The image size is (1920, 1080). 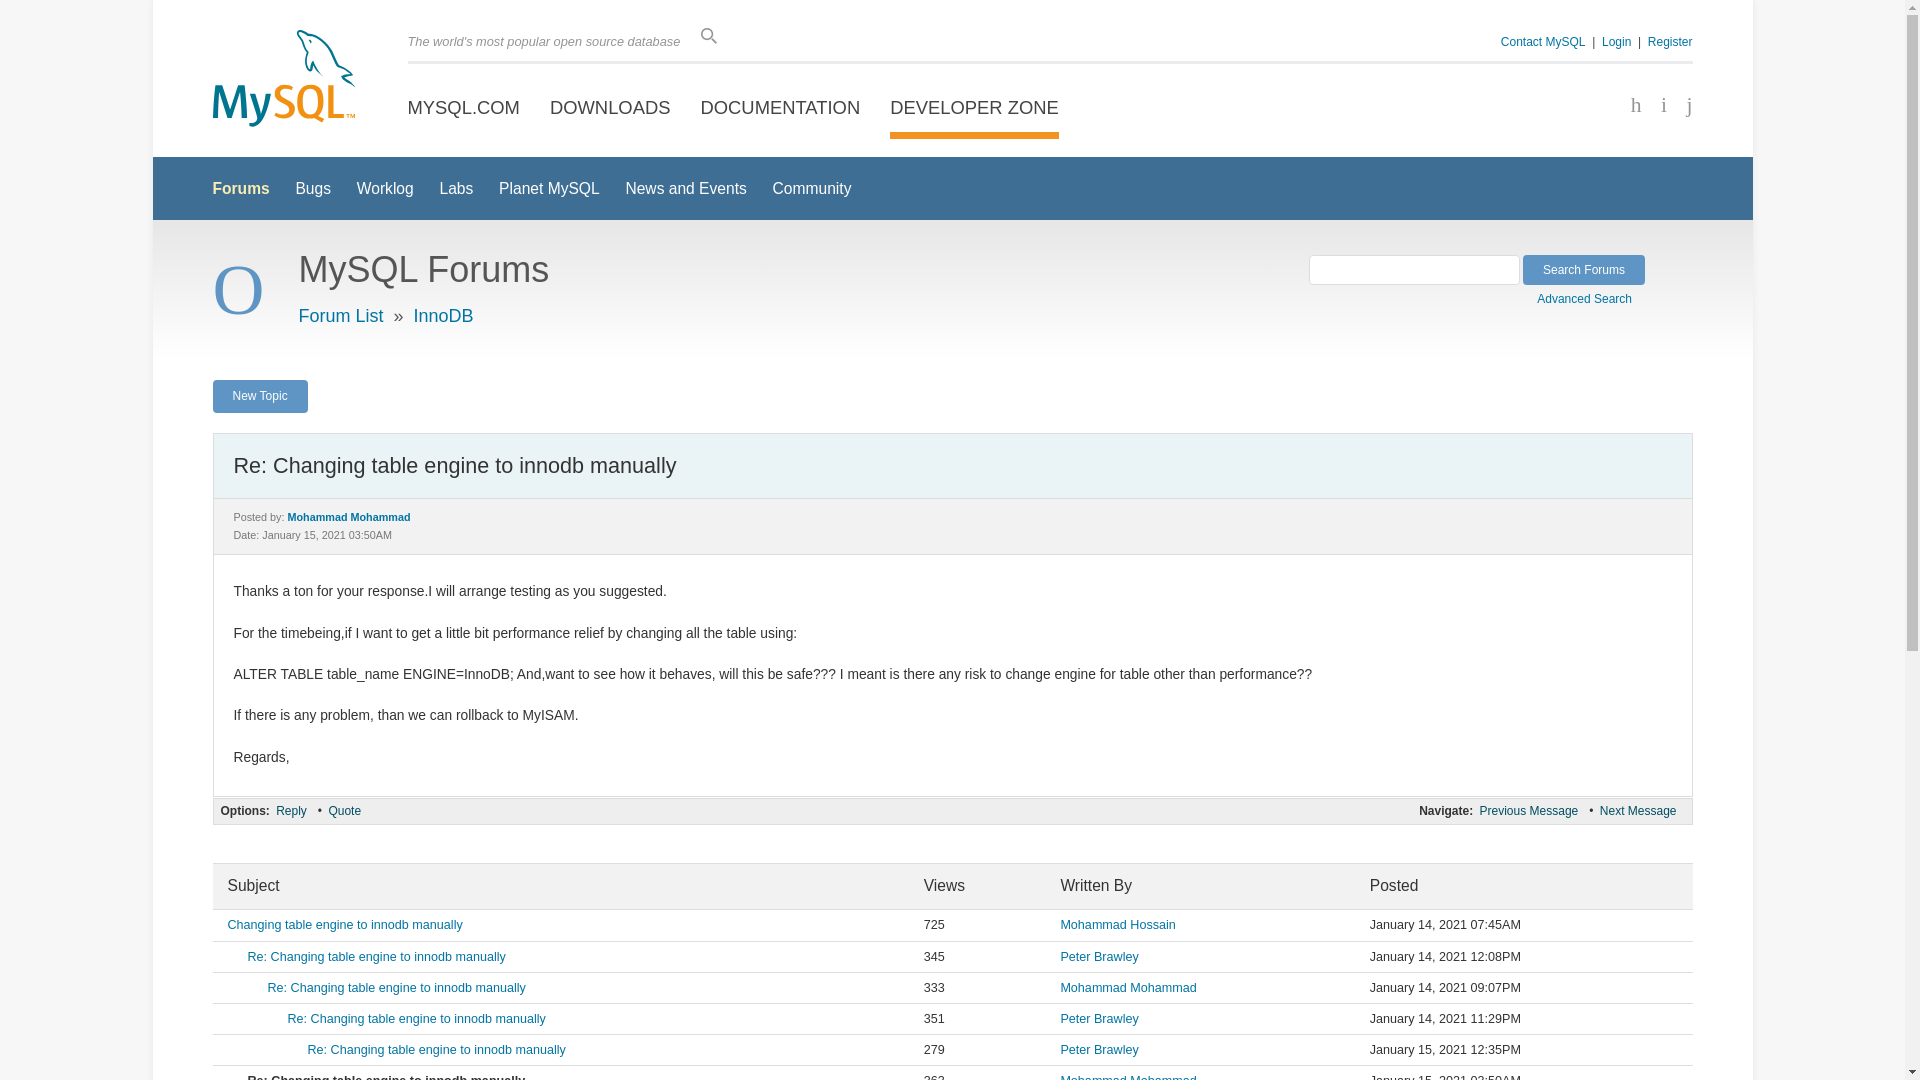 I want to click on DOWNLOADS, so click(x=610, y=108).